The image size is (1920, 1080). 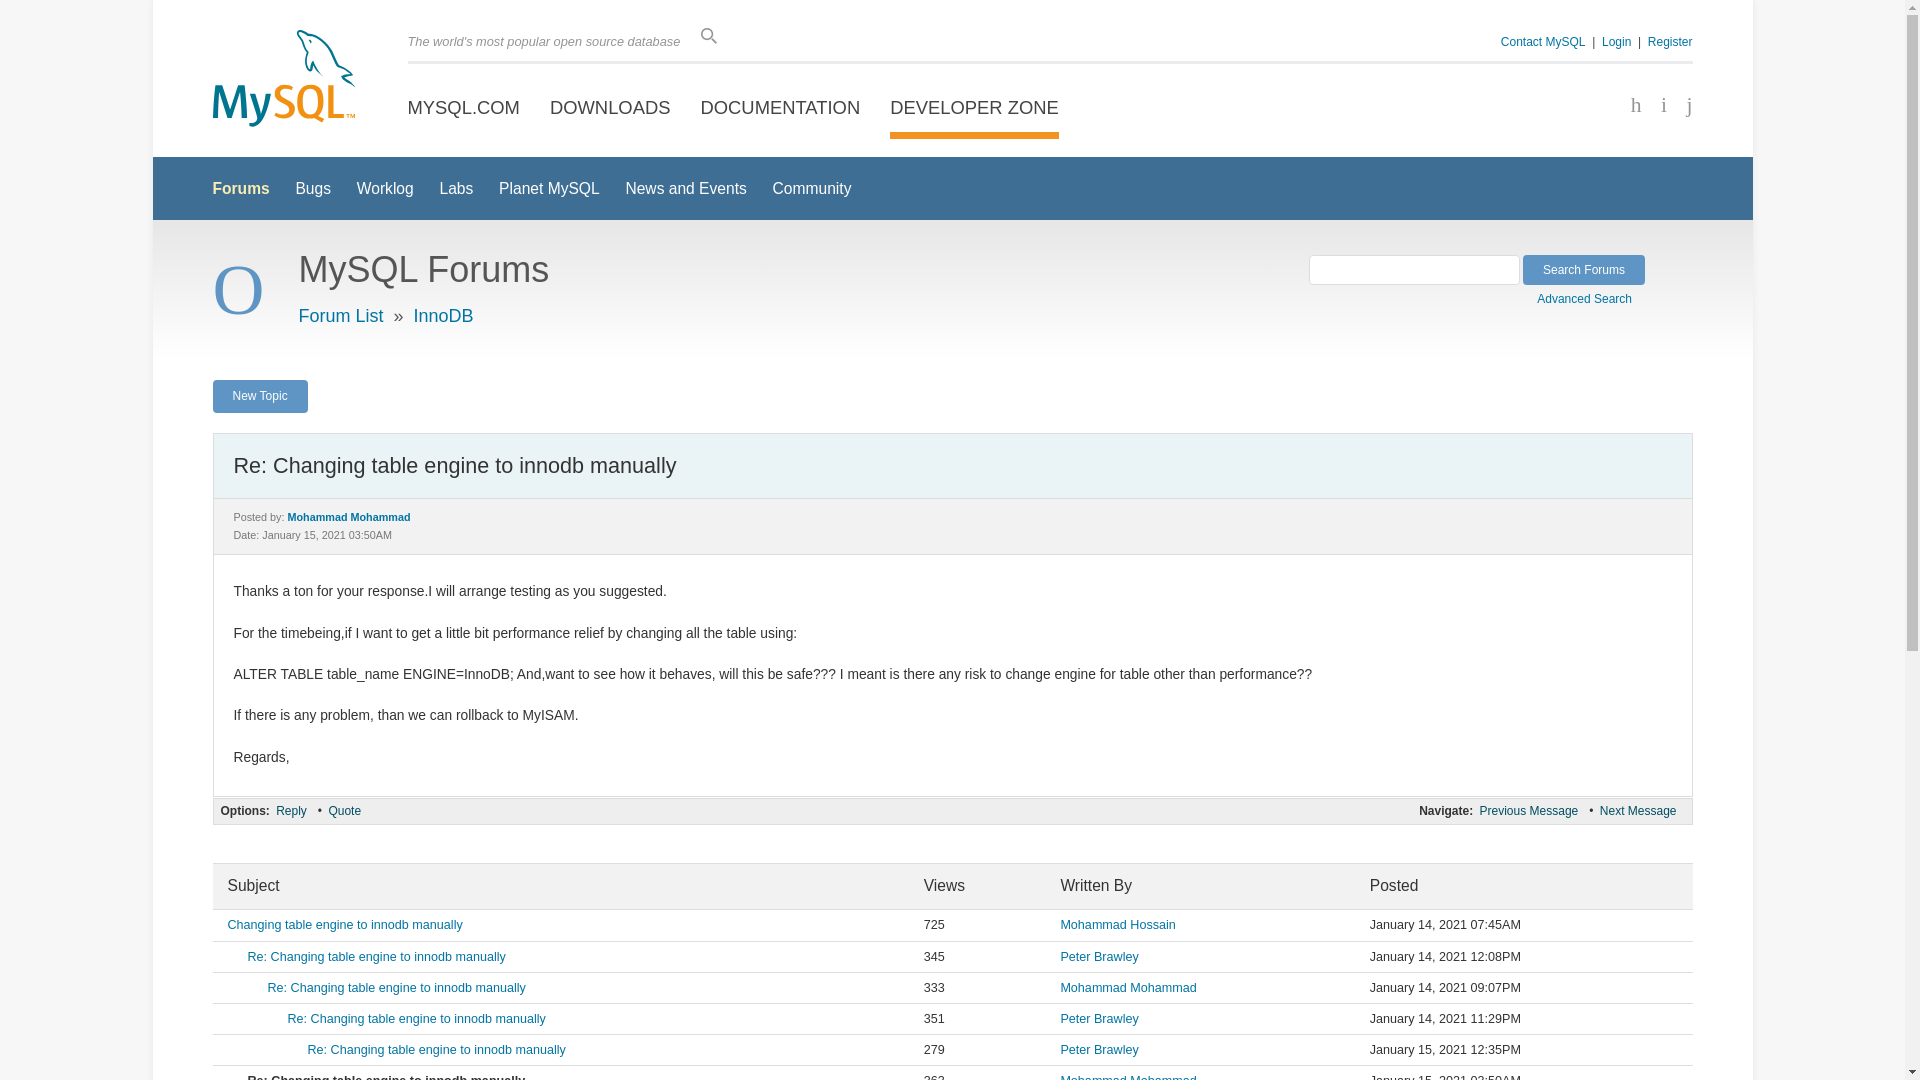 I want to click on DOWNLOADS, so click(x=610, y=108).